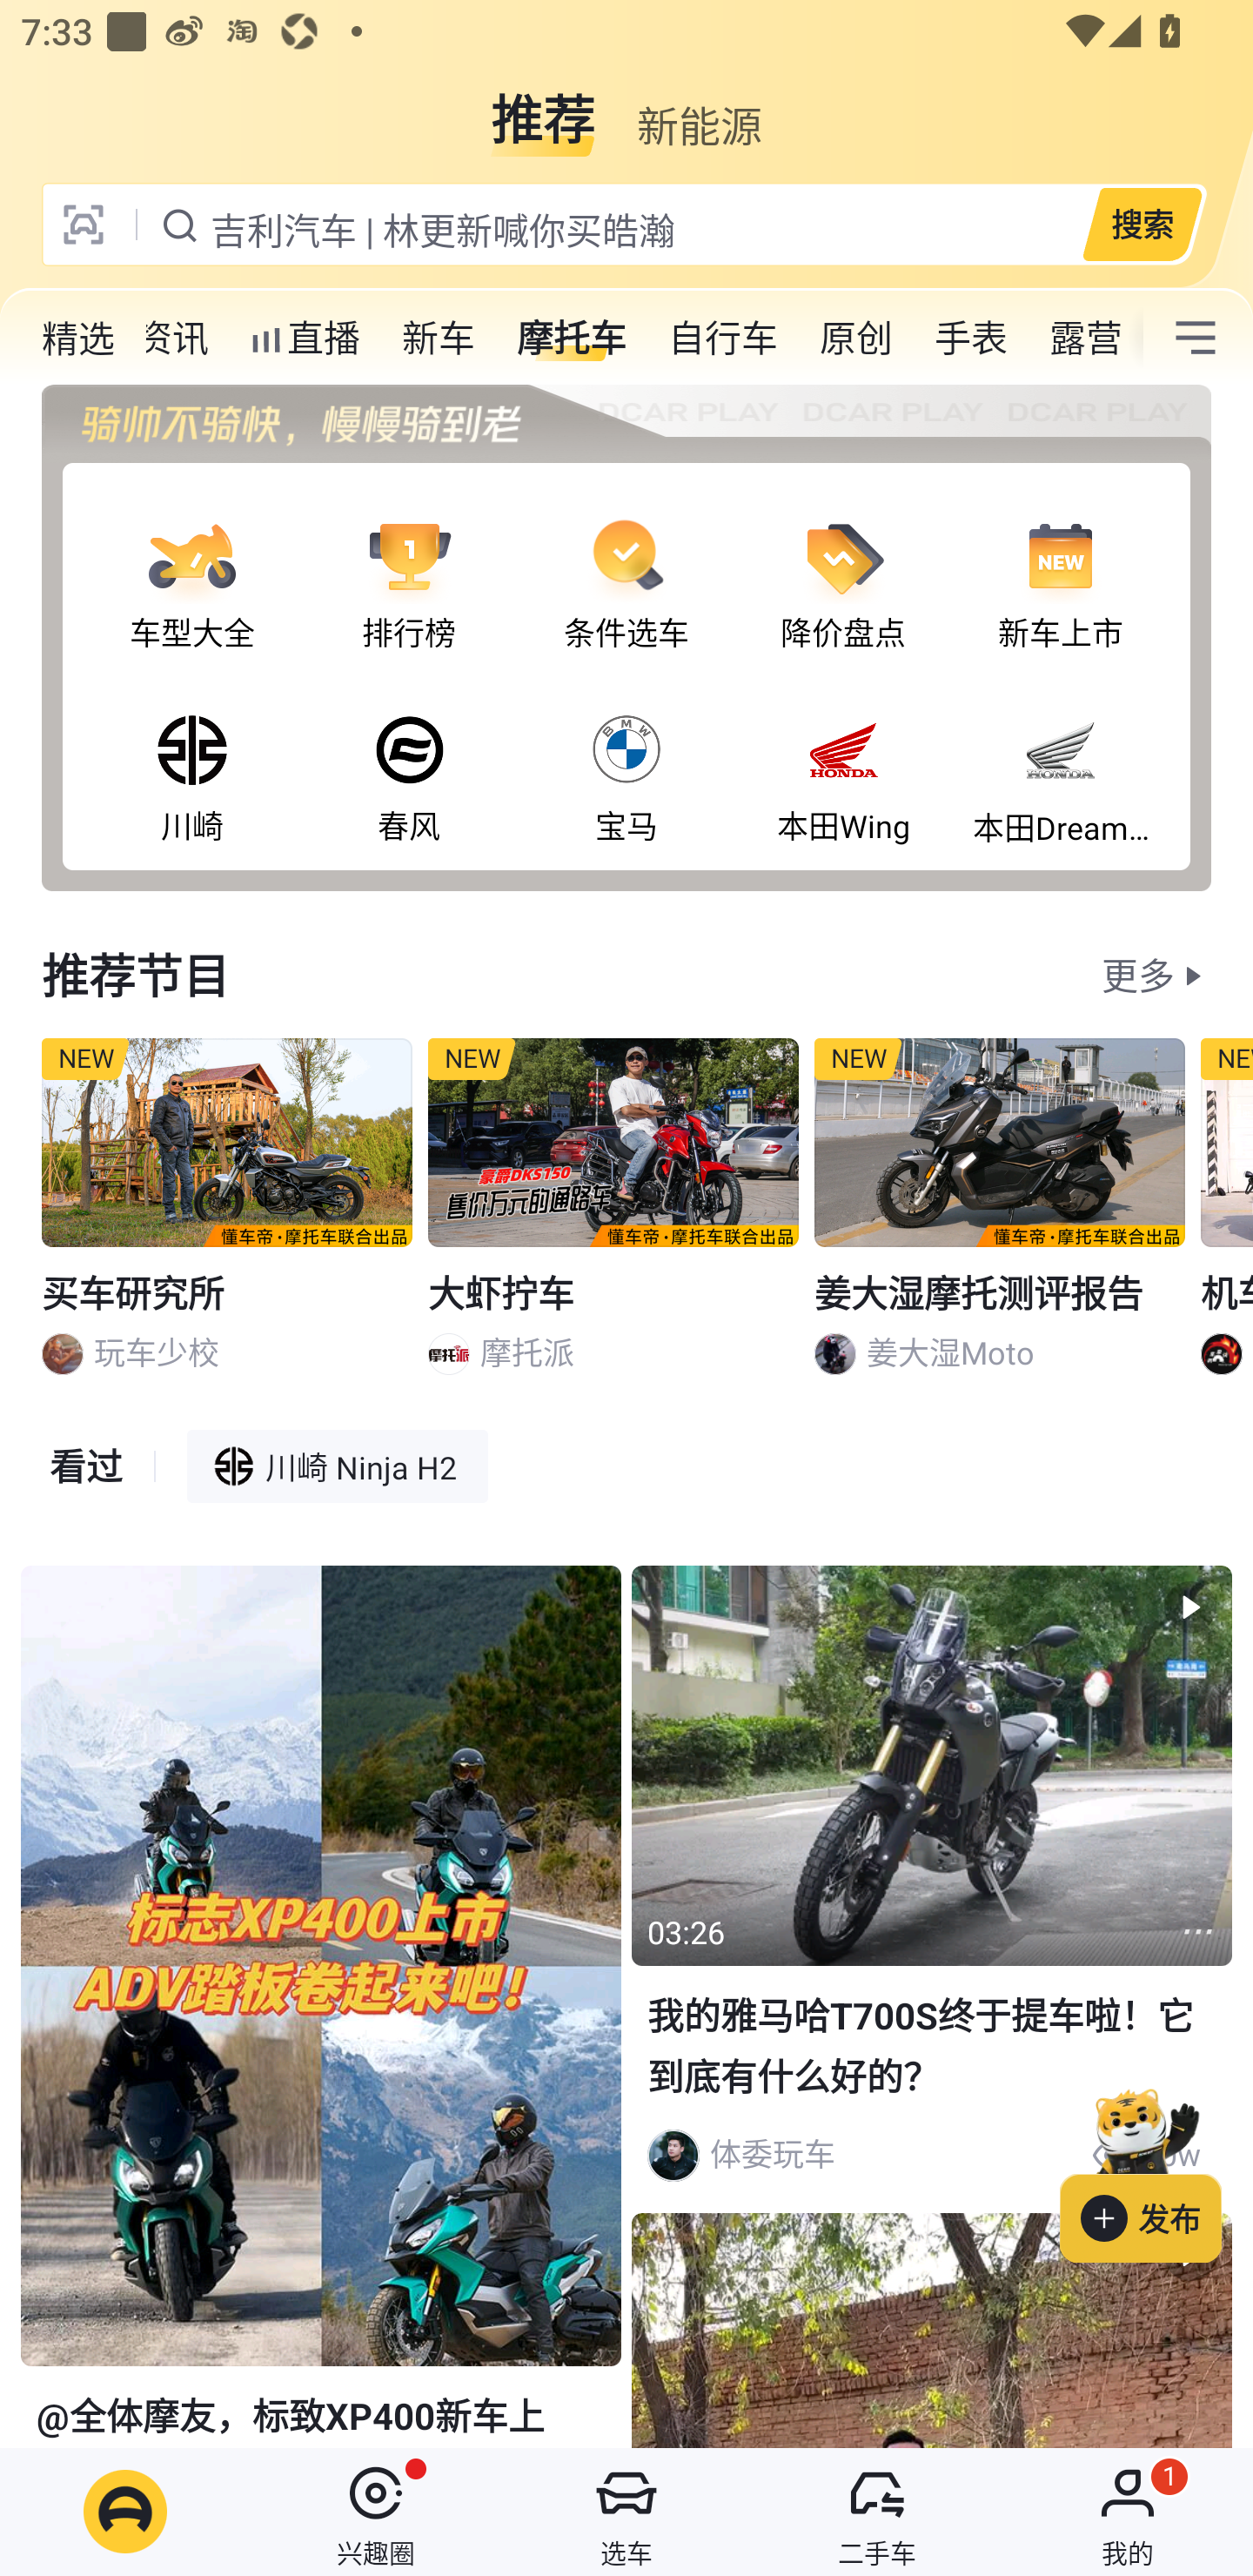  Describe the element at coordinates (626, 560) in the screenshot. I see `条件选车` at that location.